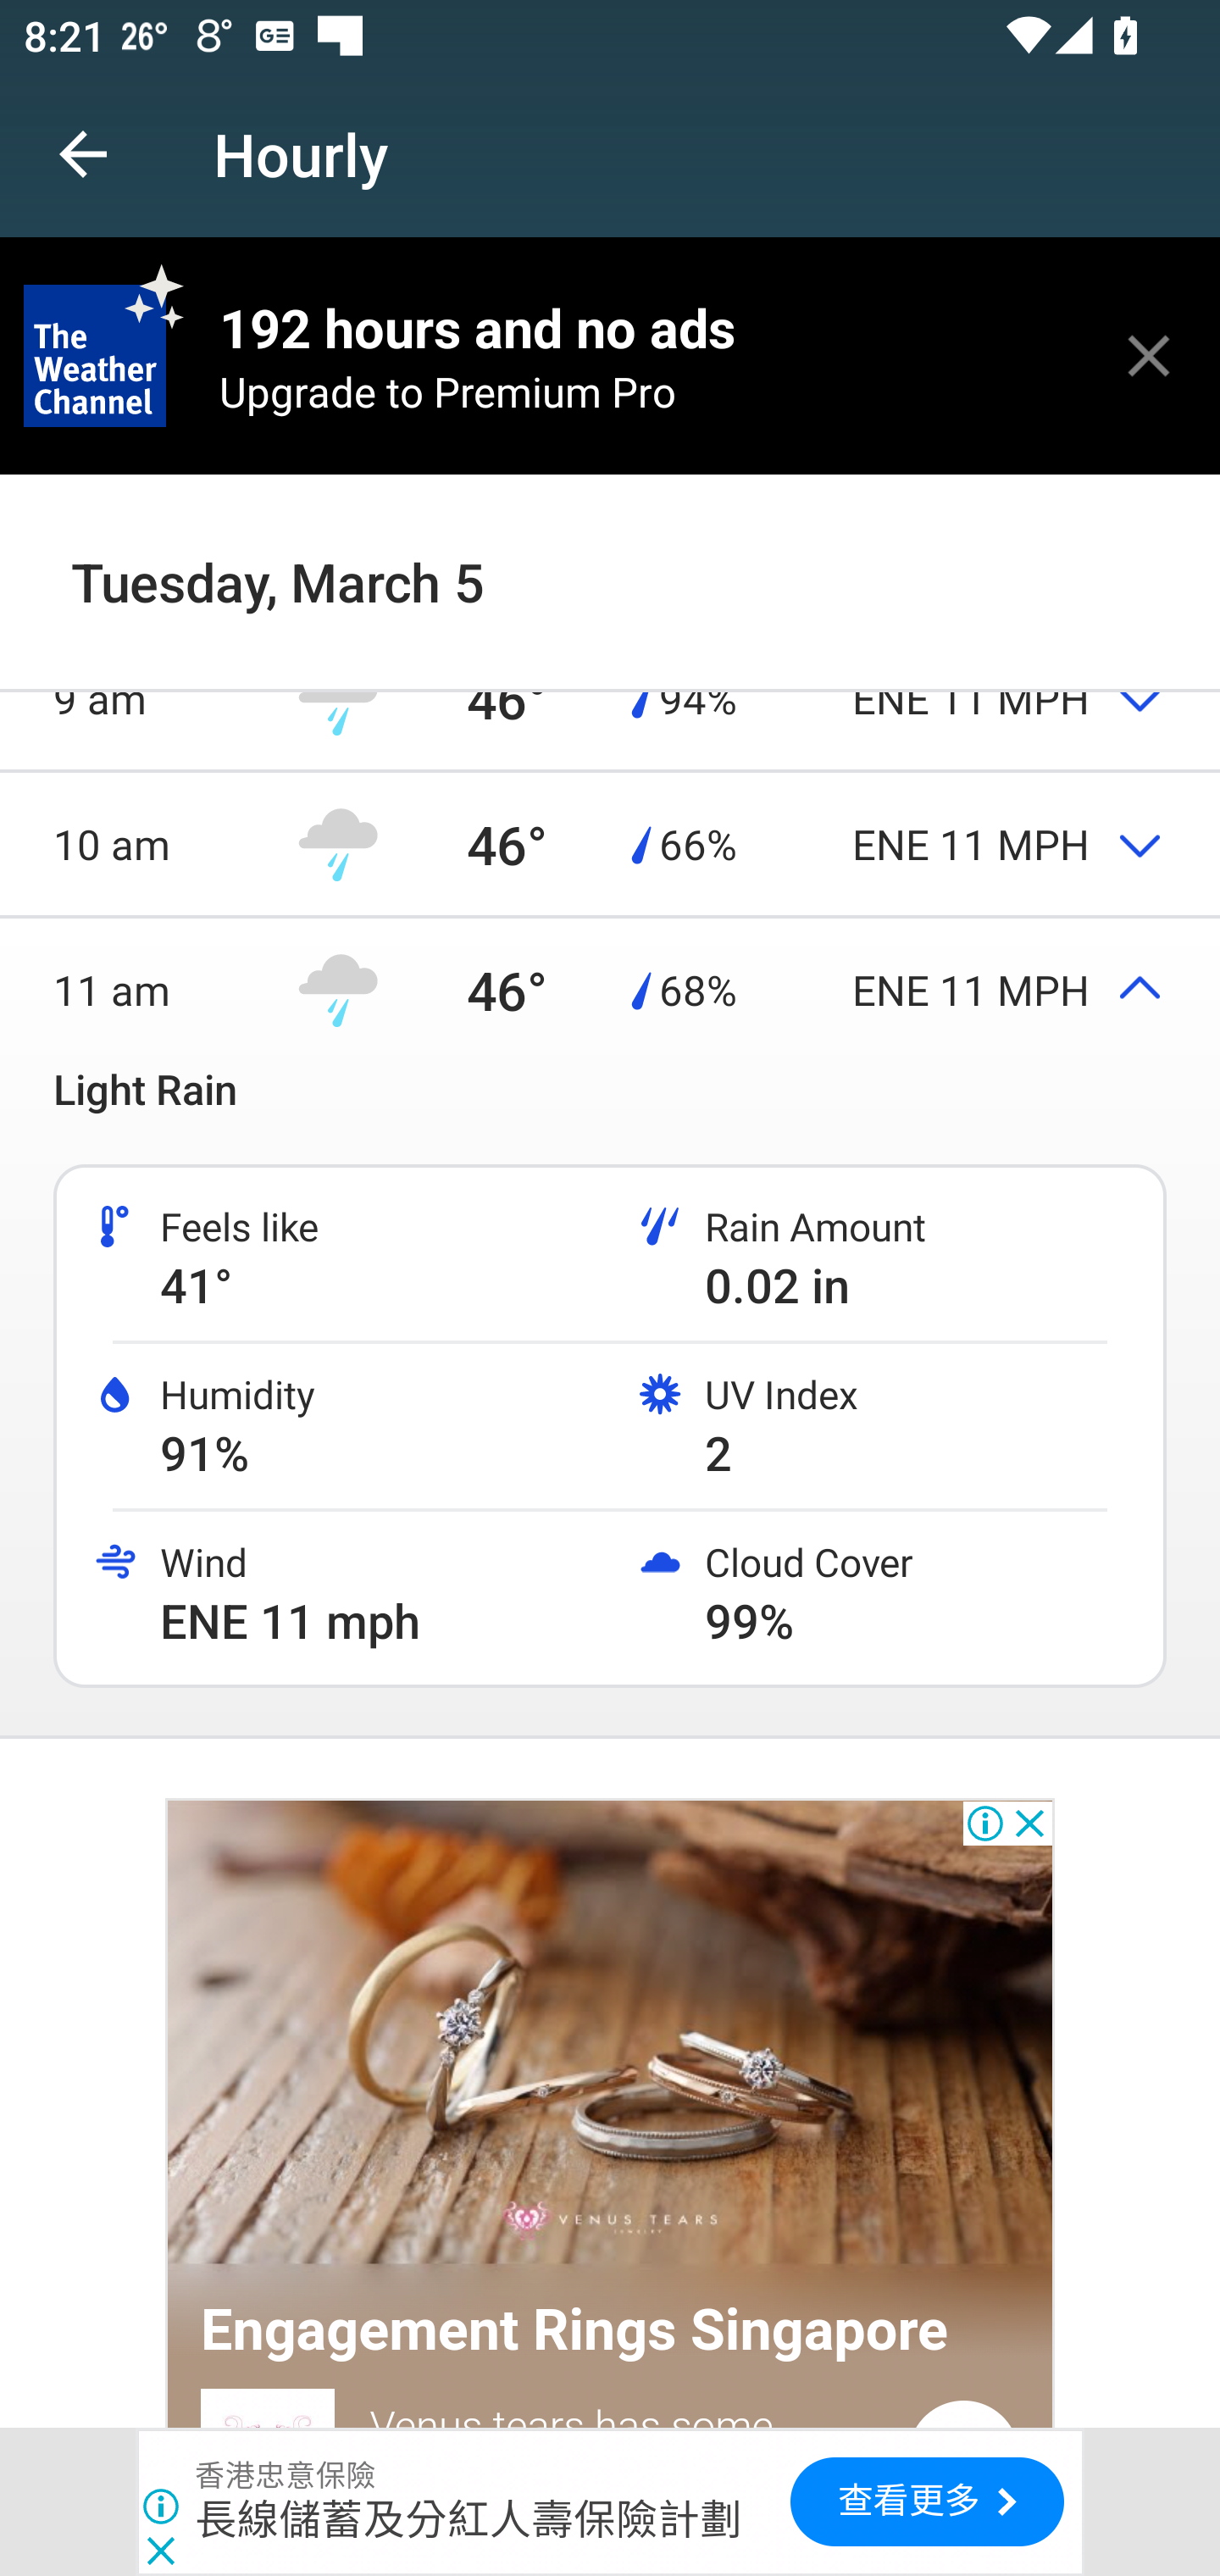  Describe the element at coordinates (610, 2035) in the screenshot. I see `venus-tears` at that location.